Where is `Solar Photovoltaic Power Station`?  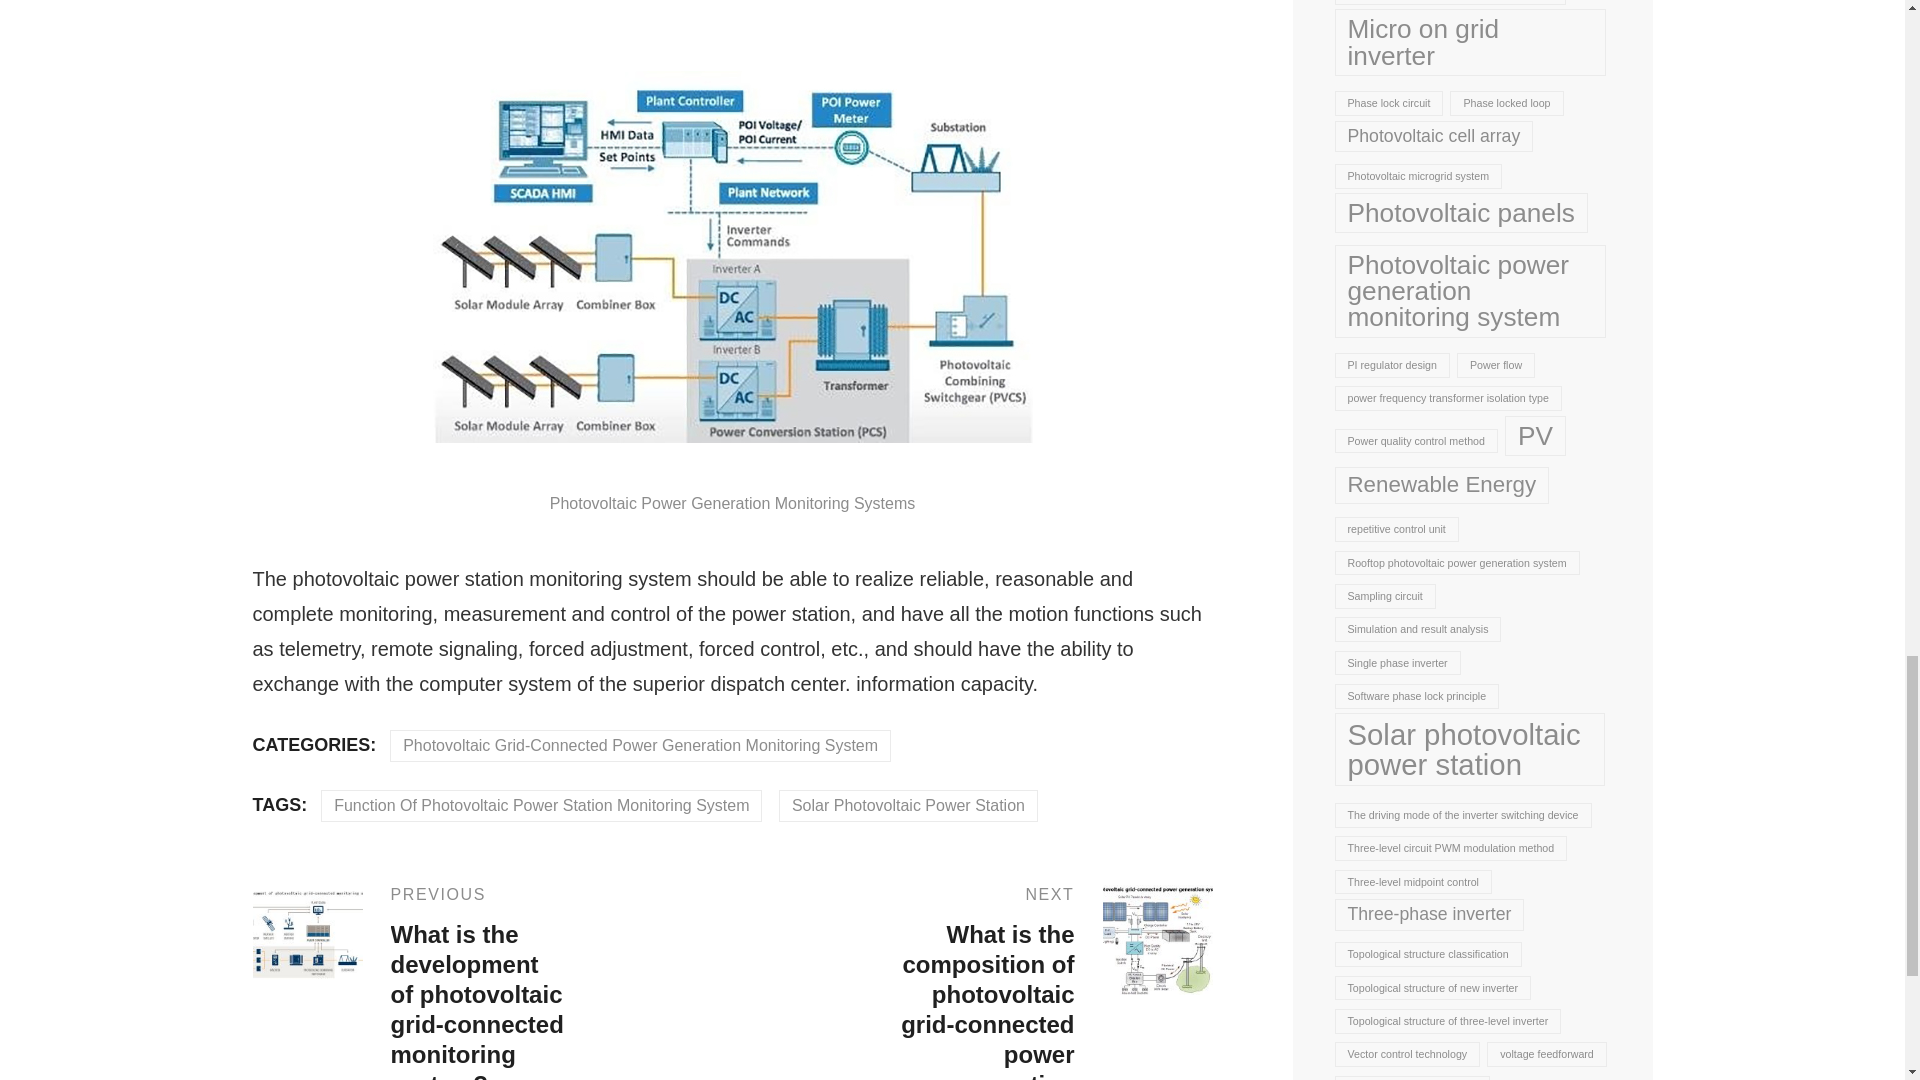 Solar Photovoltaic Power Station is located at coordinates (908, 805).